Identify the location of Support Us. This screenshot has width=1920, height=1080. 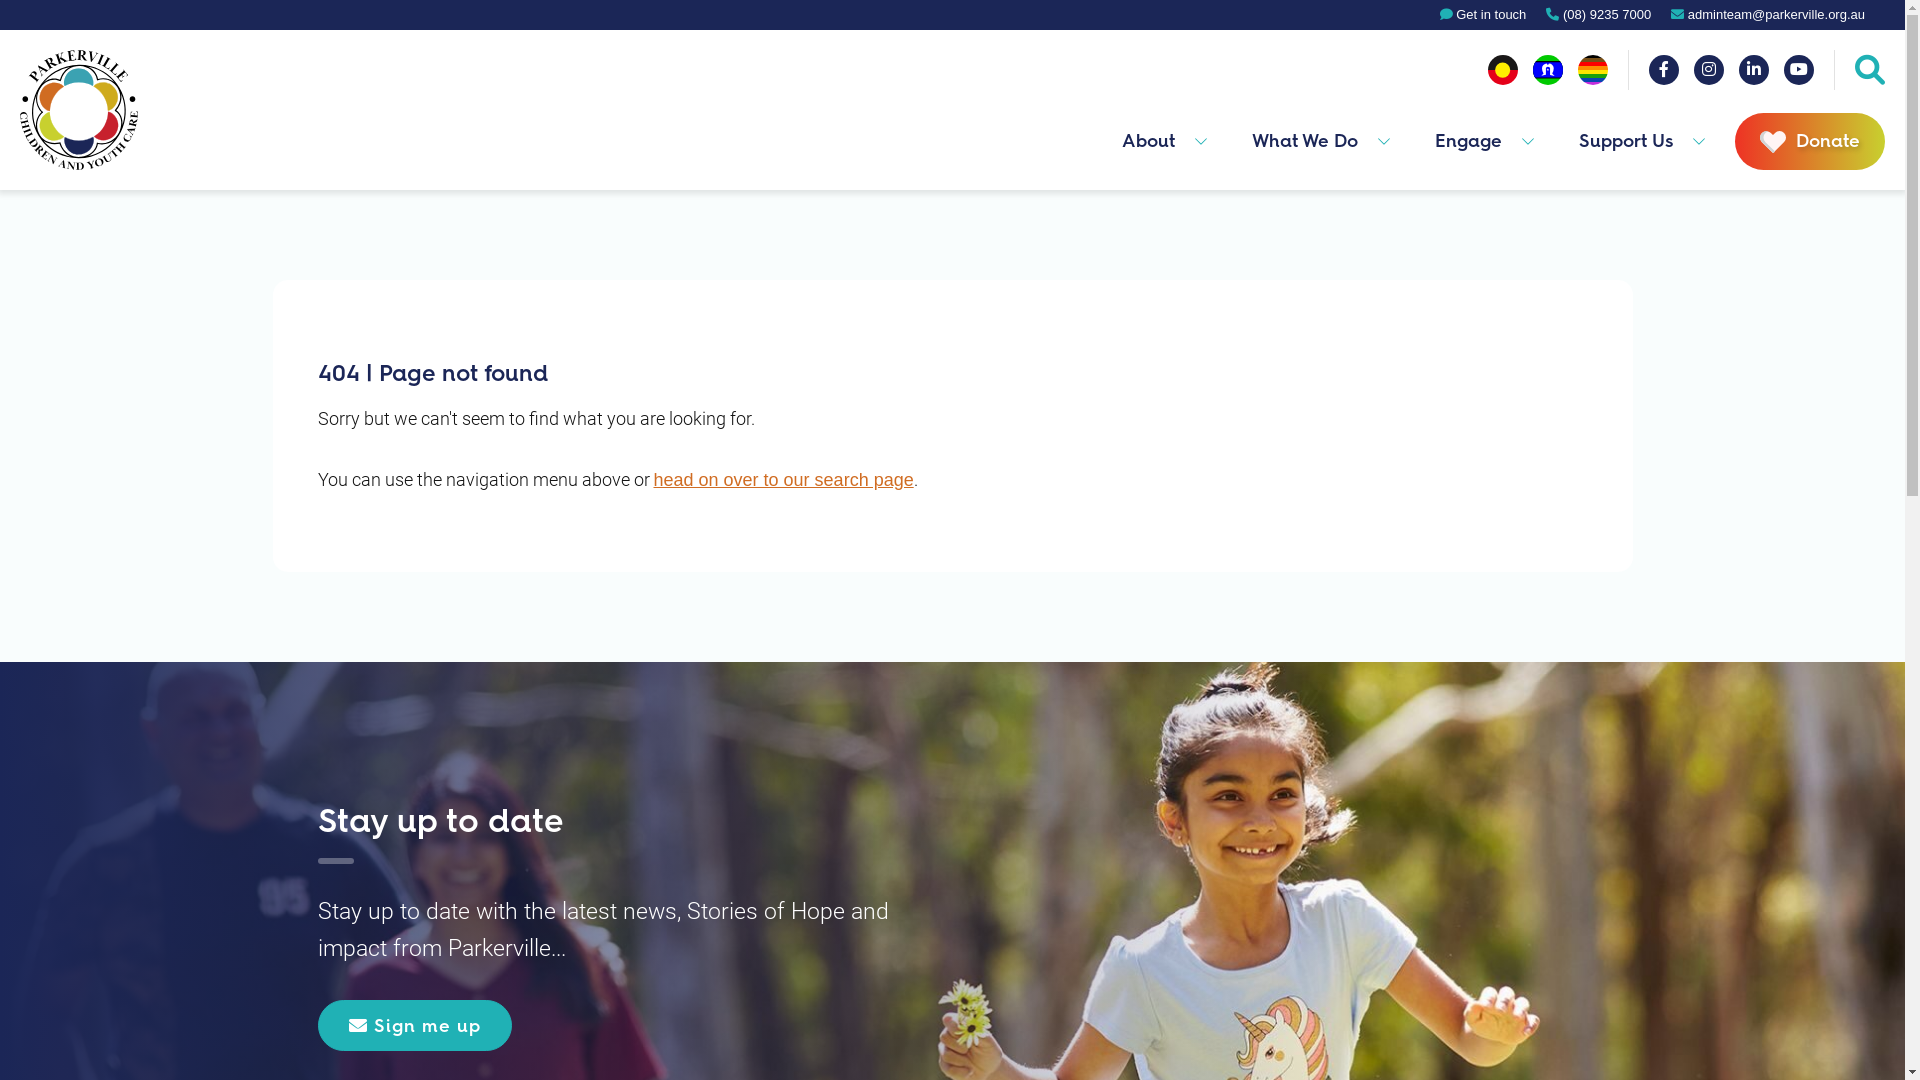
(1624, 142).